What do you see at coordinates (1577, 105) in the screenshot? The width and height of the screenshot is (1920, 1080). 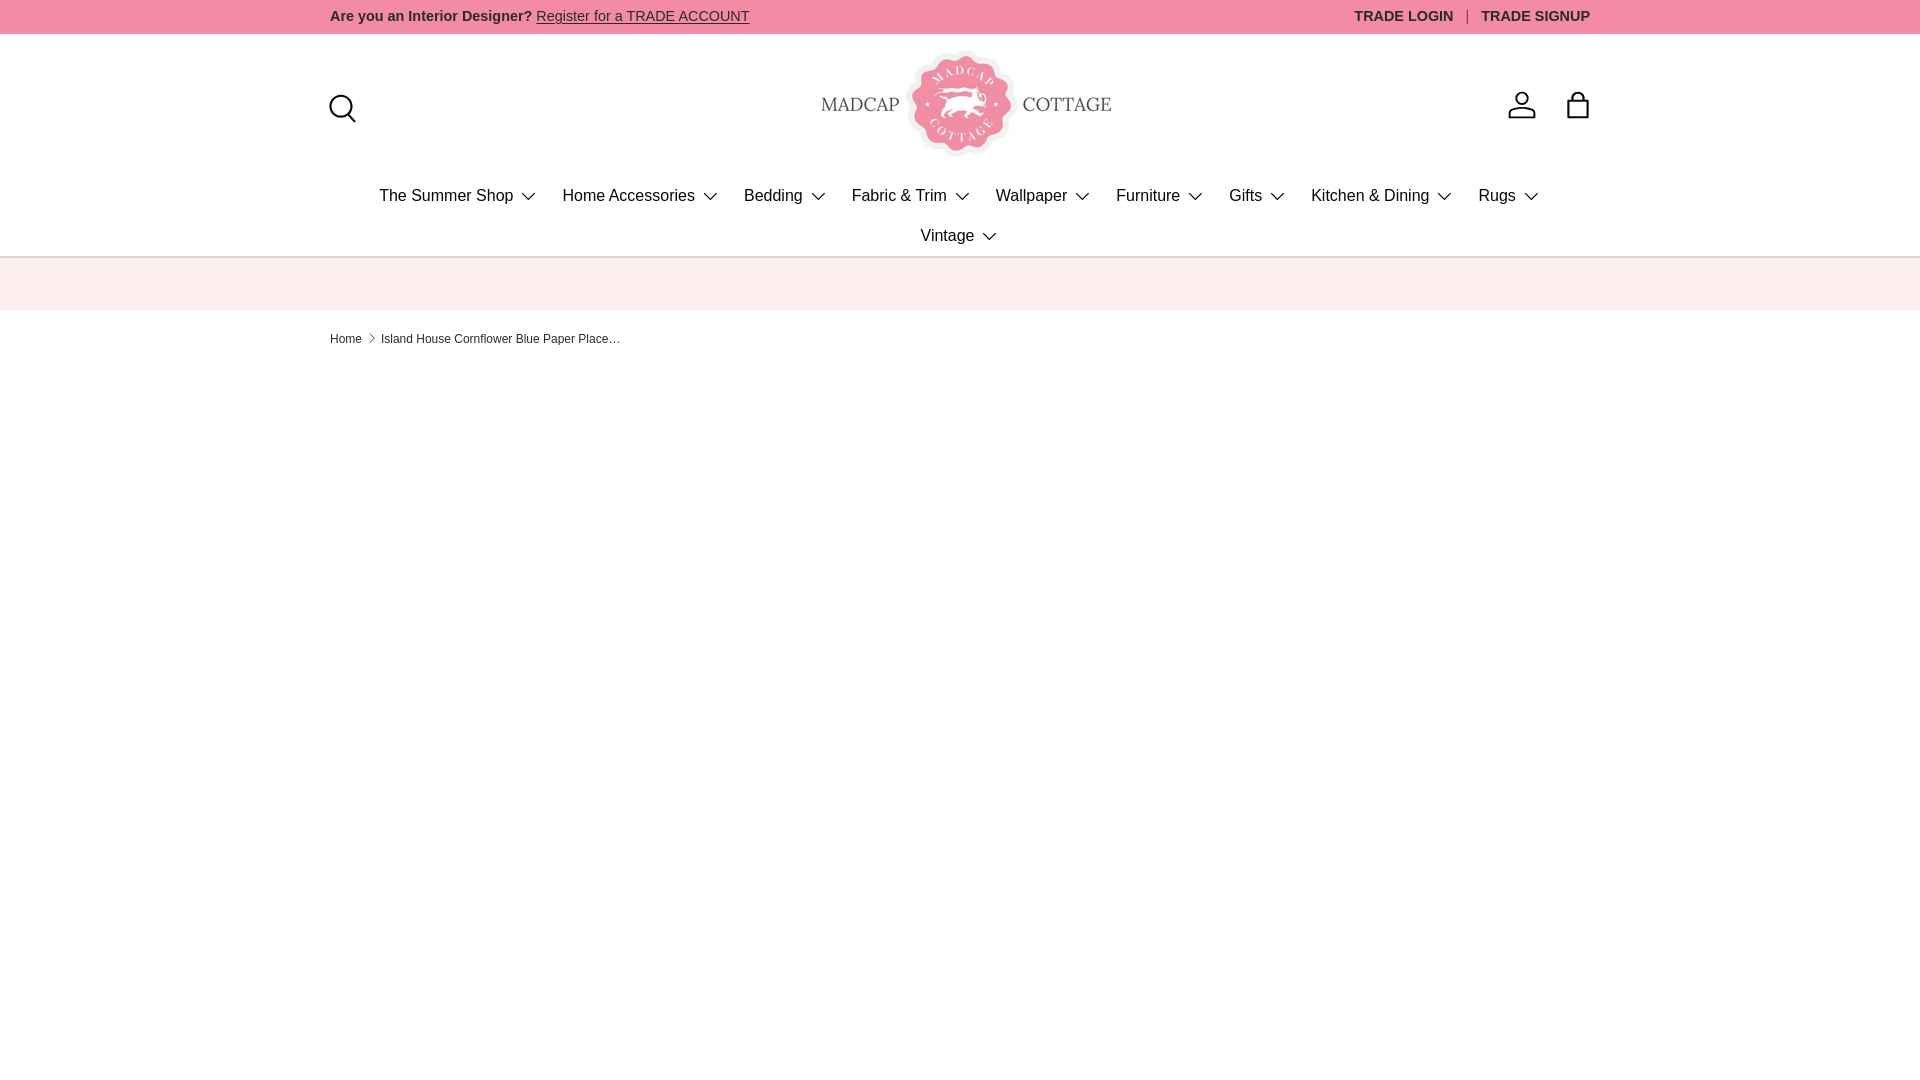 I see `Bag` at bounding box center [1577, 105].